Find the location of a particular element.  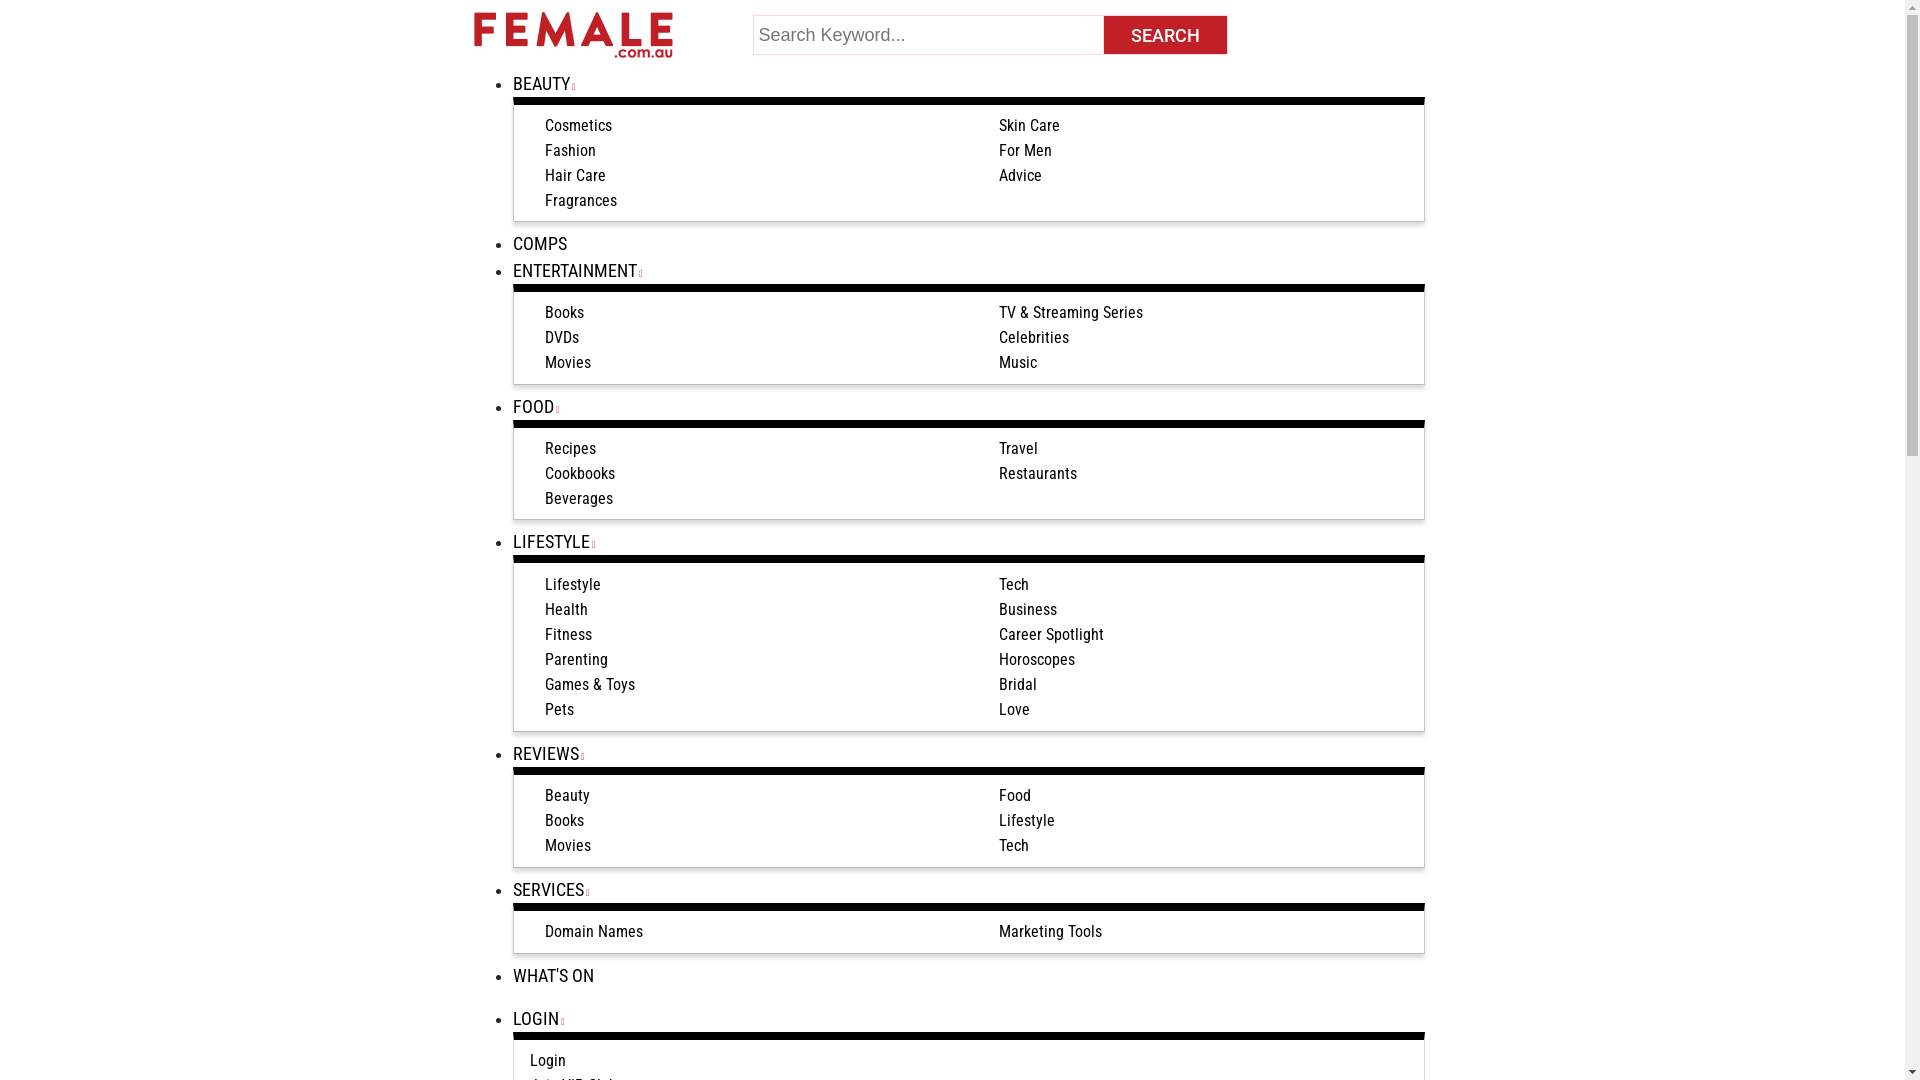

Health is located at coordinates (566, 610).